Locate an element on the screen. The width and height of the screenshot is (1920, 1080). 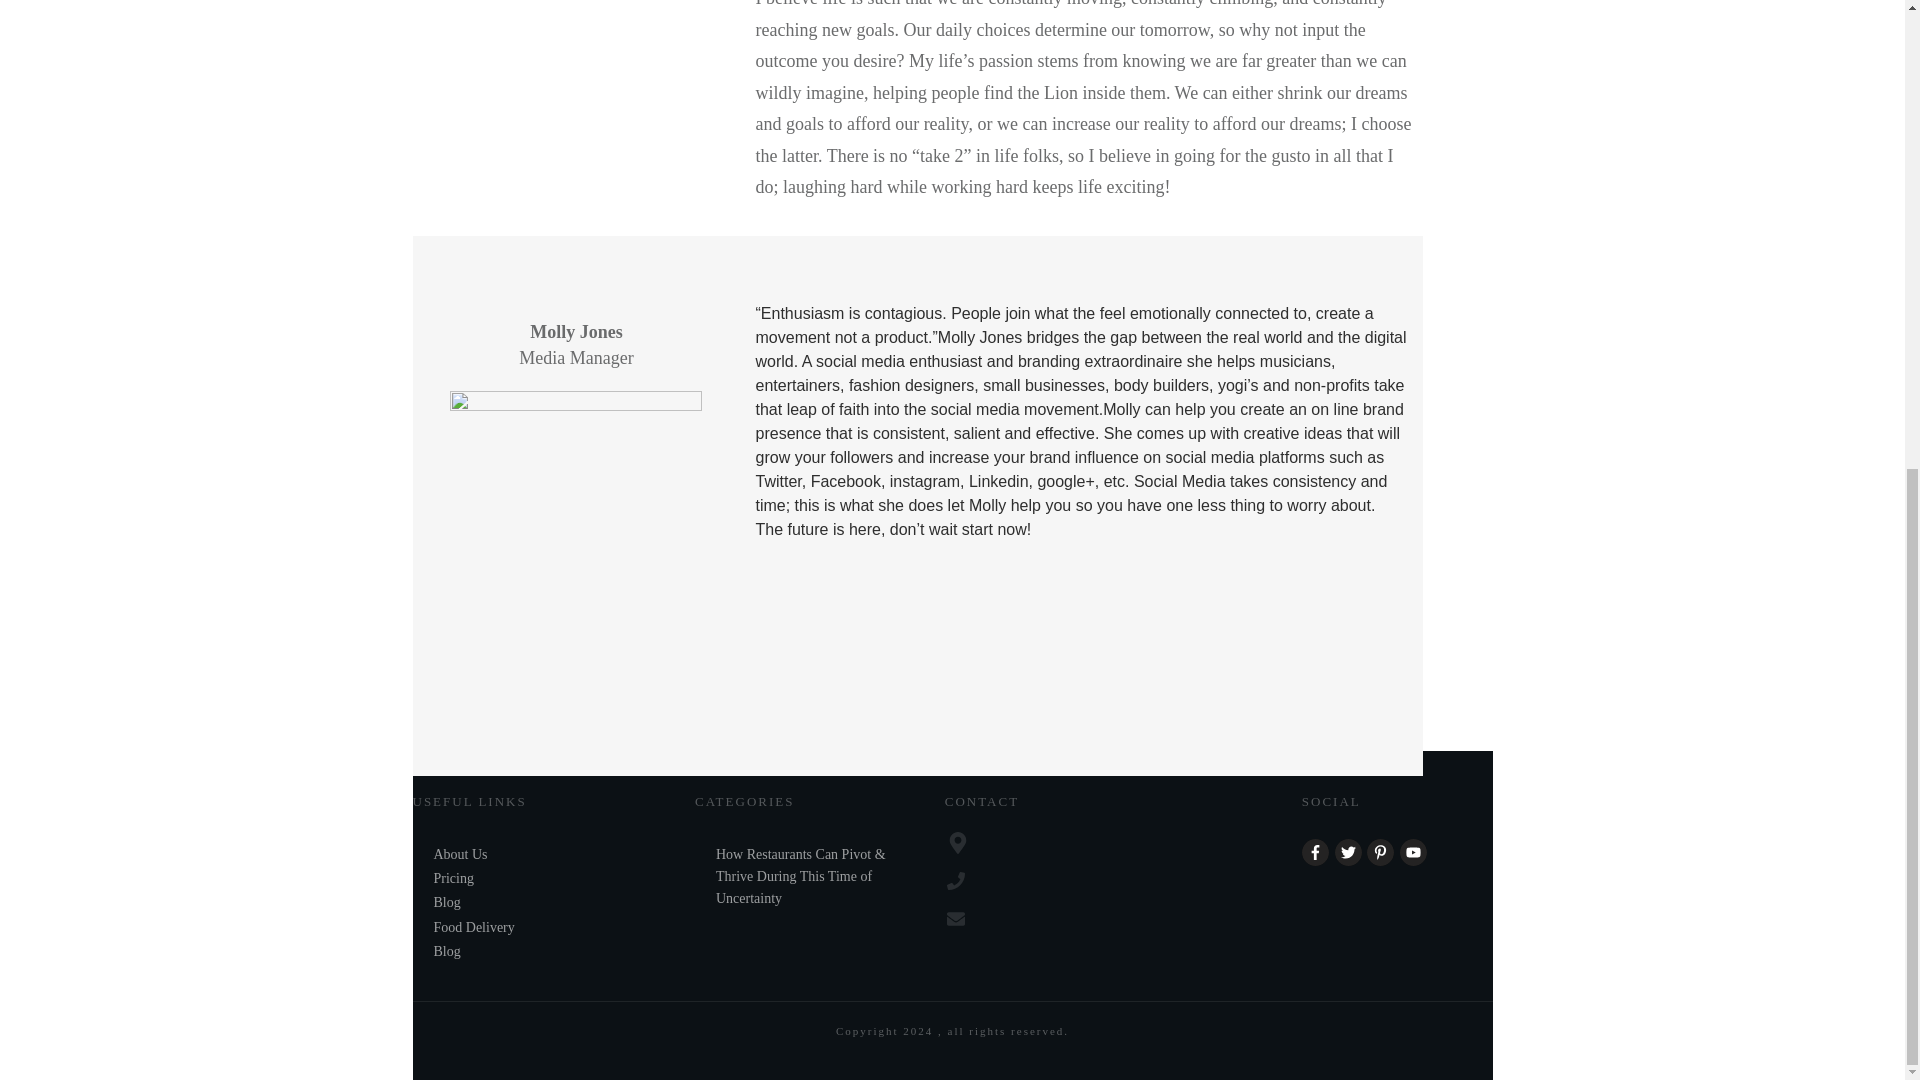
molly-jones-252x300-252x300 is located at coordinates (576, 540).